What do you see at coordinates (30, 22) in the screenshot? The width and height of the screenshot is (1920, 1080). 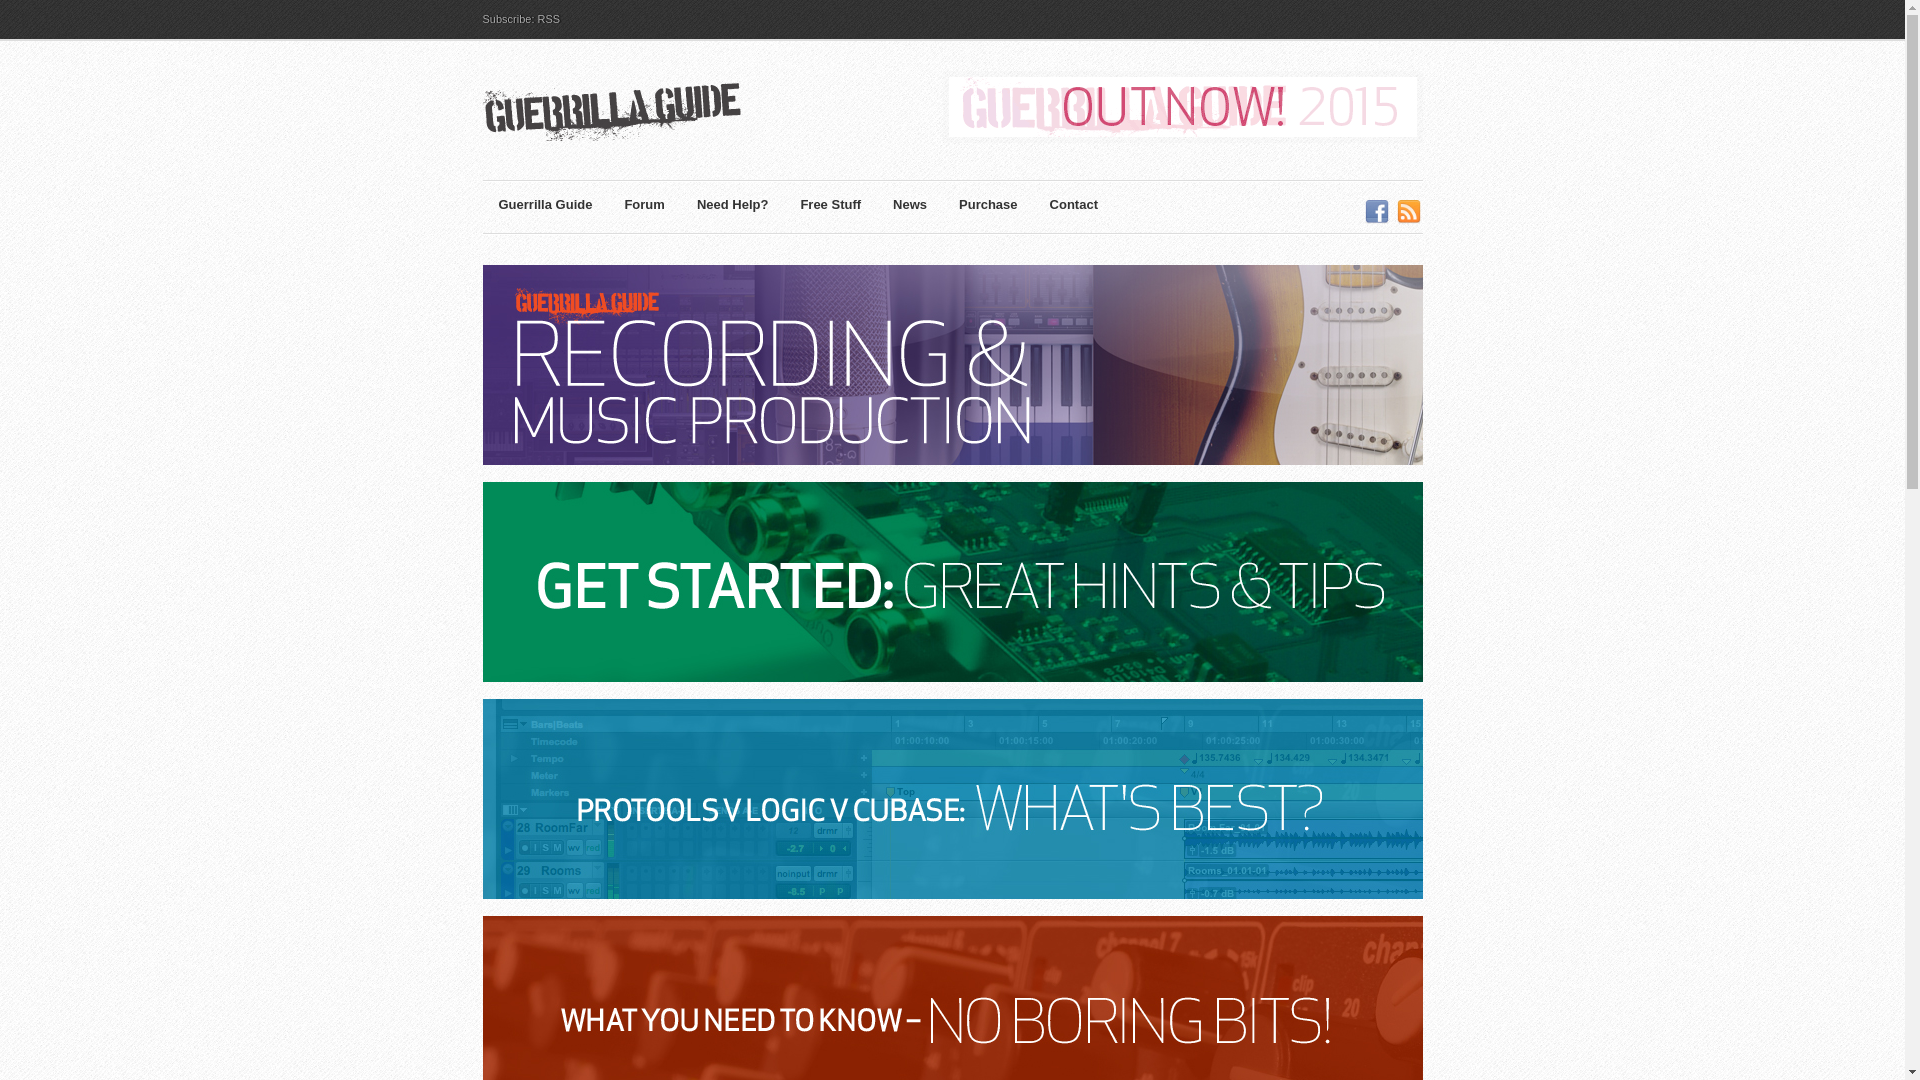 I see `Search` at bounding box center [30, 22].